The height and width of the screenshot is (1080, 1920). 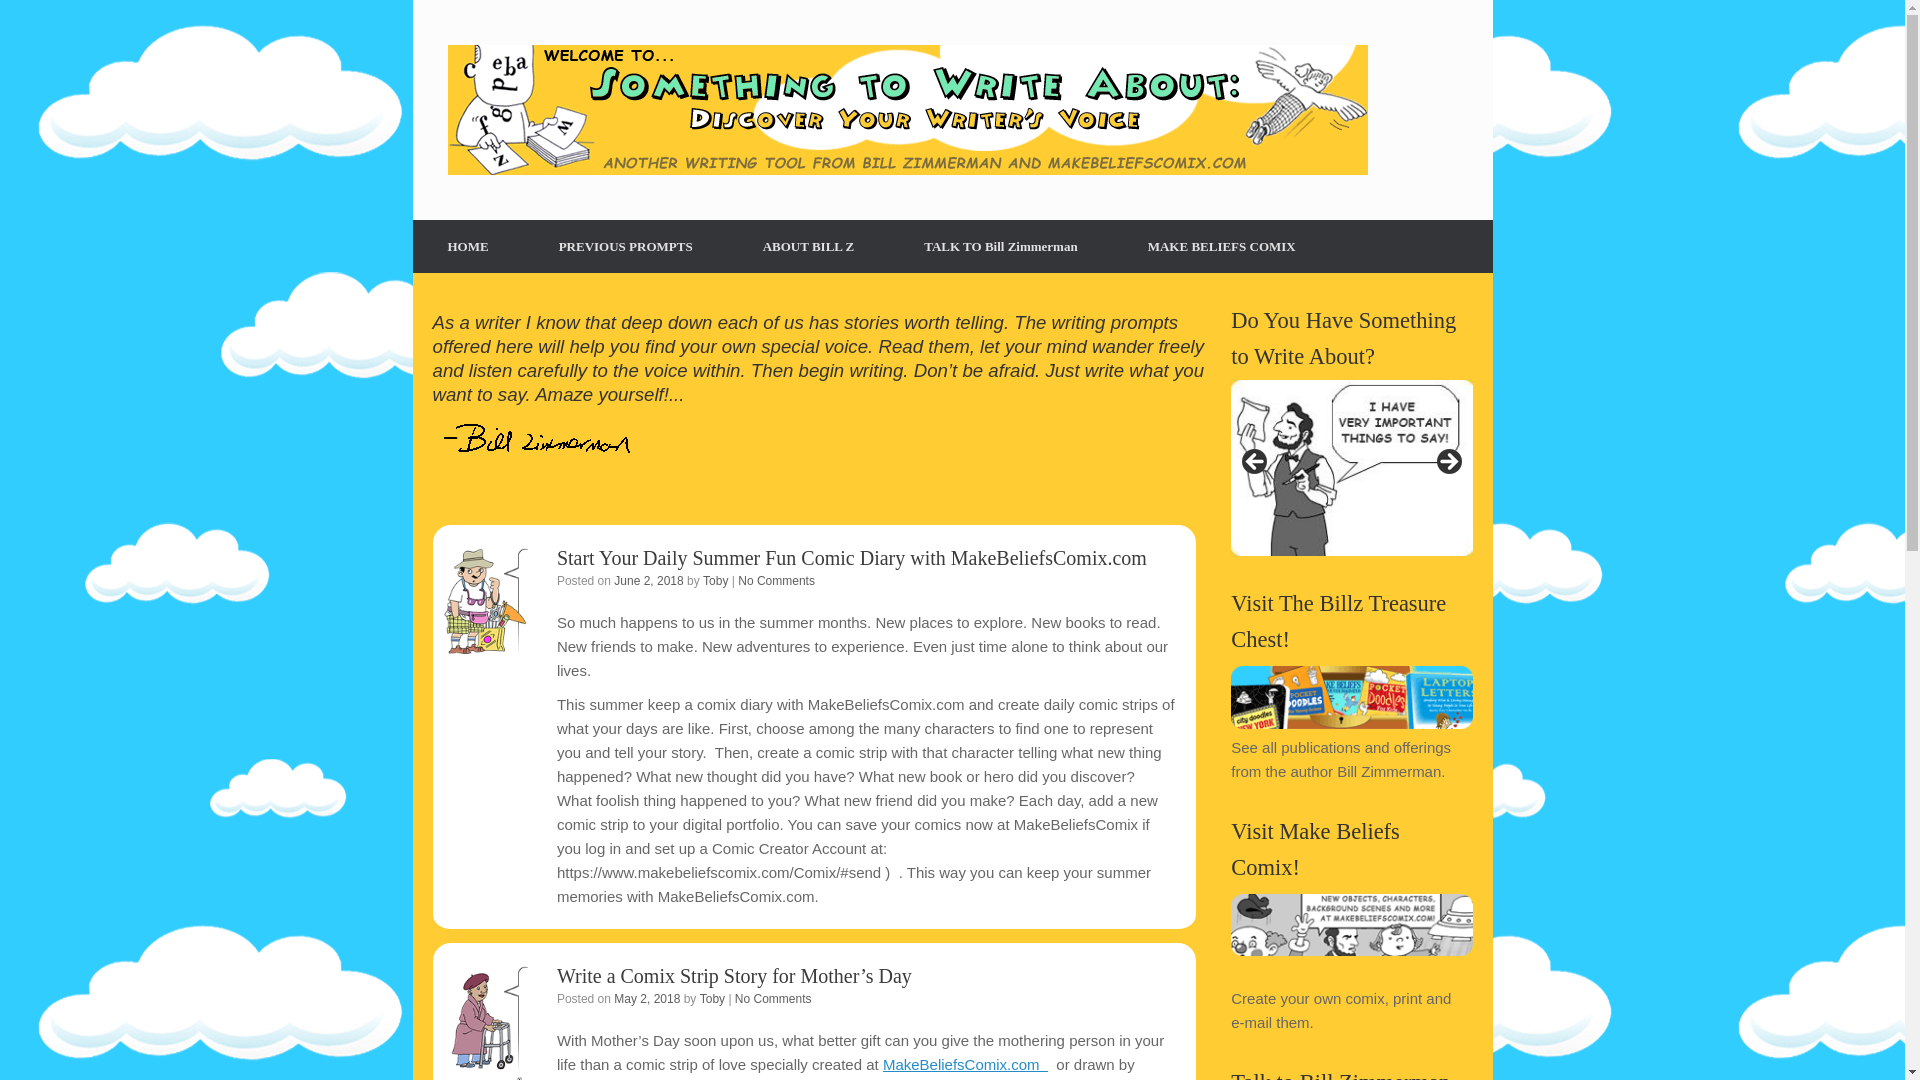 I want to click on PREVIOUS PROMPTS, so click(x=626, y=246).